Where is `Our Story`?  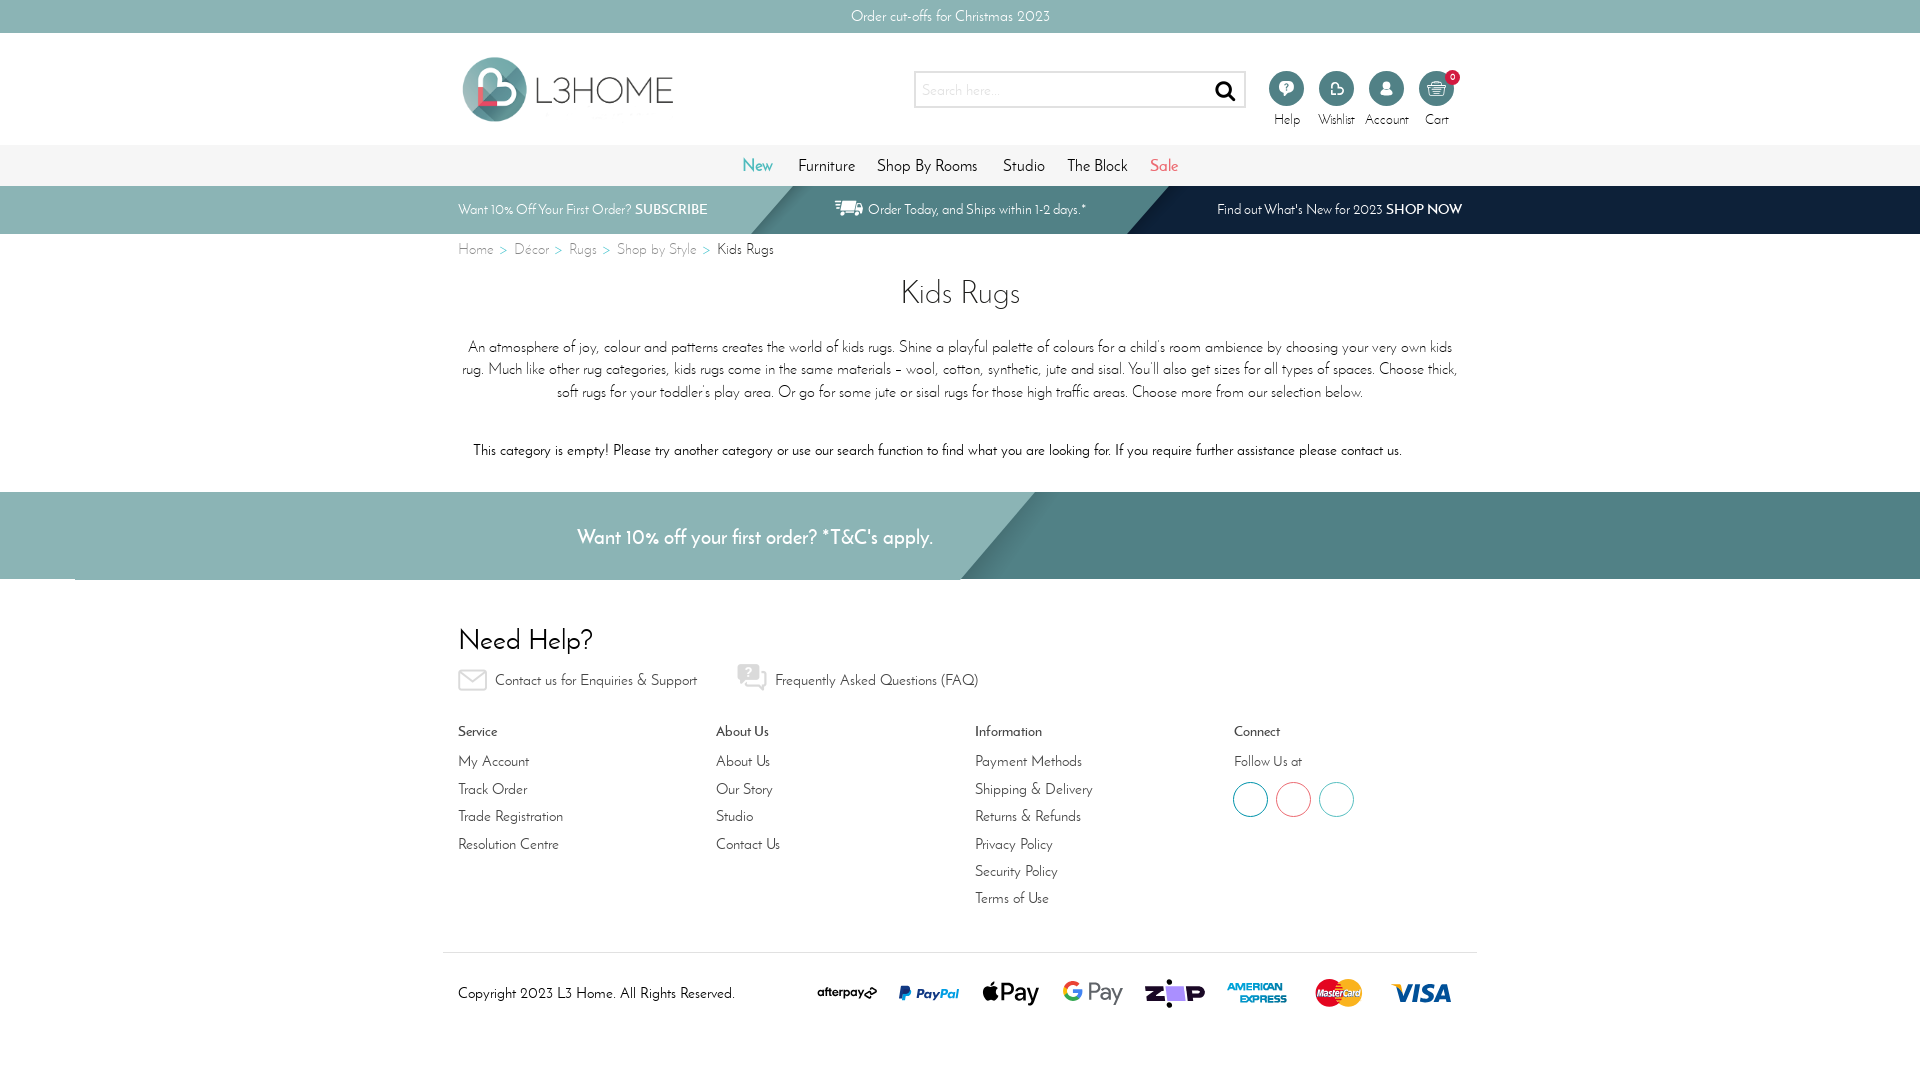 Our Story is located at coordinates (822, 790).